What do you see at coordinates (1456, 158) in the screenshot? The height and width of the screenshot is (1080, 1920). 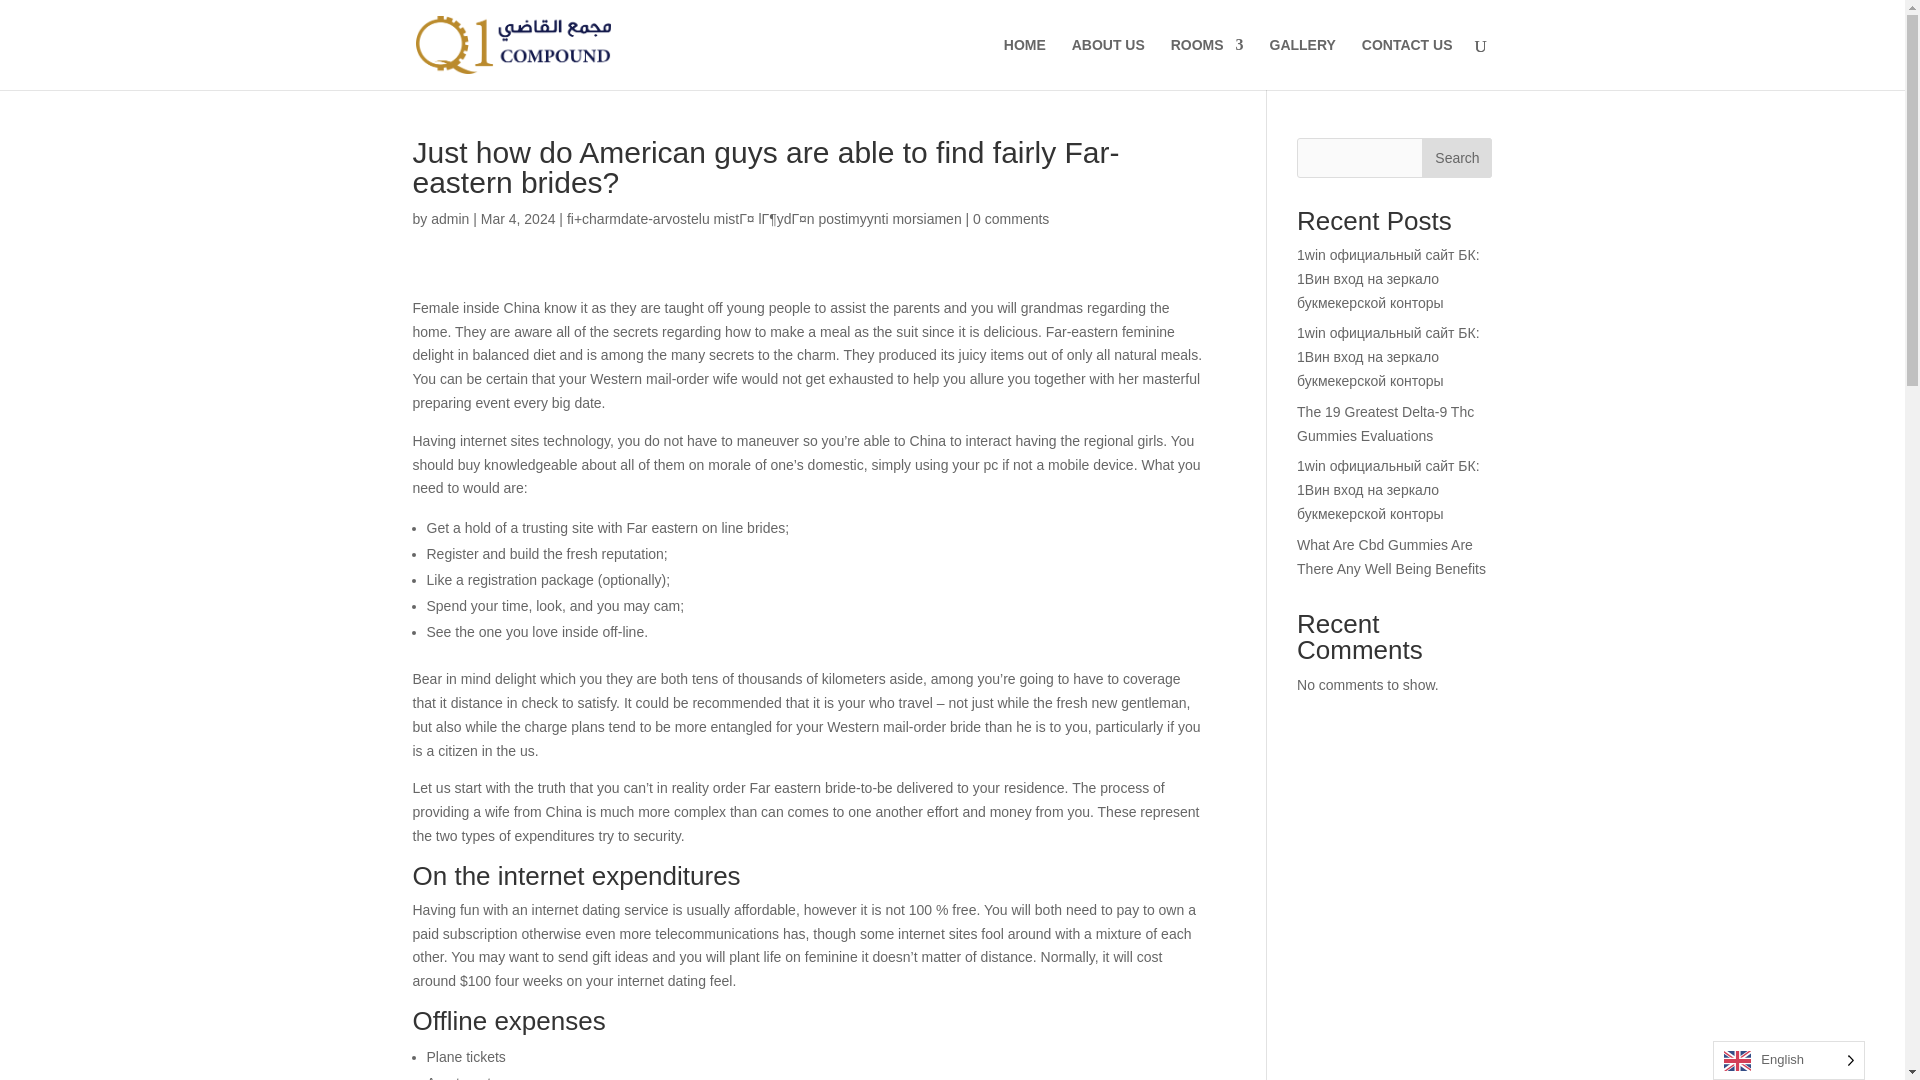 I see `Search` at bounding box center [1456, 158].